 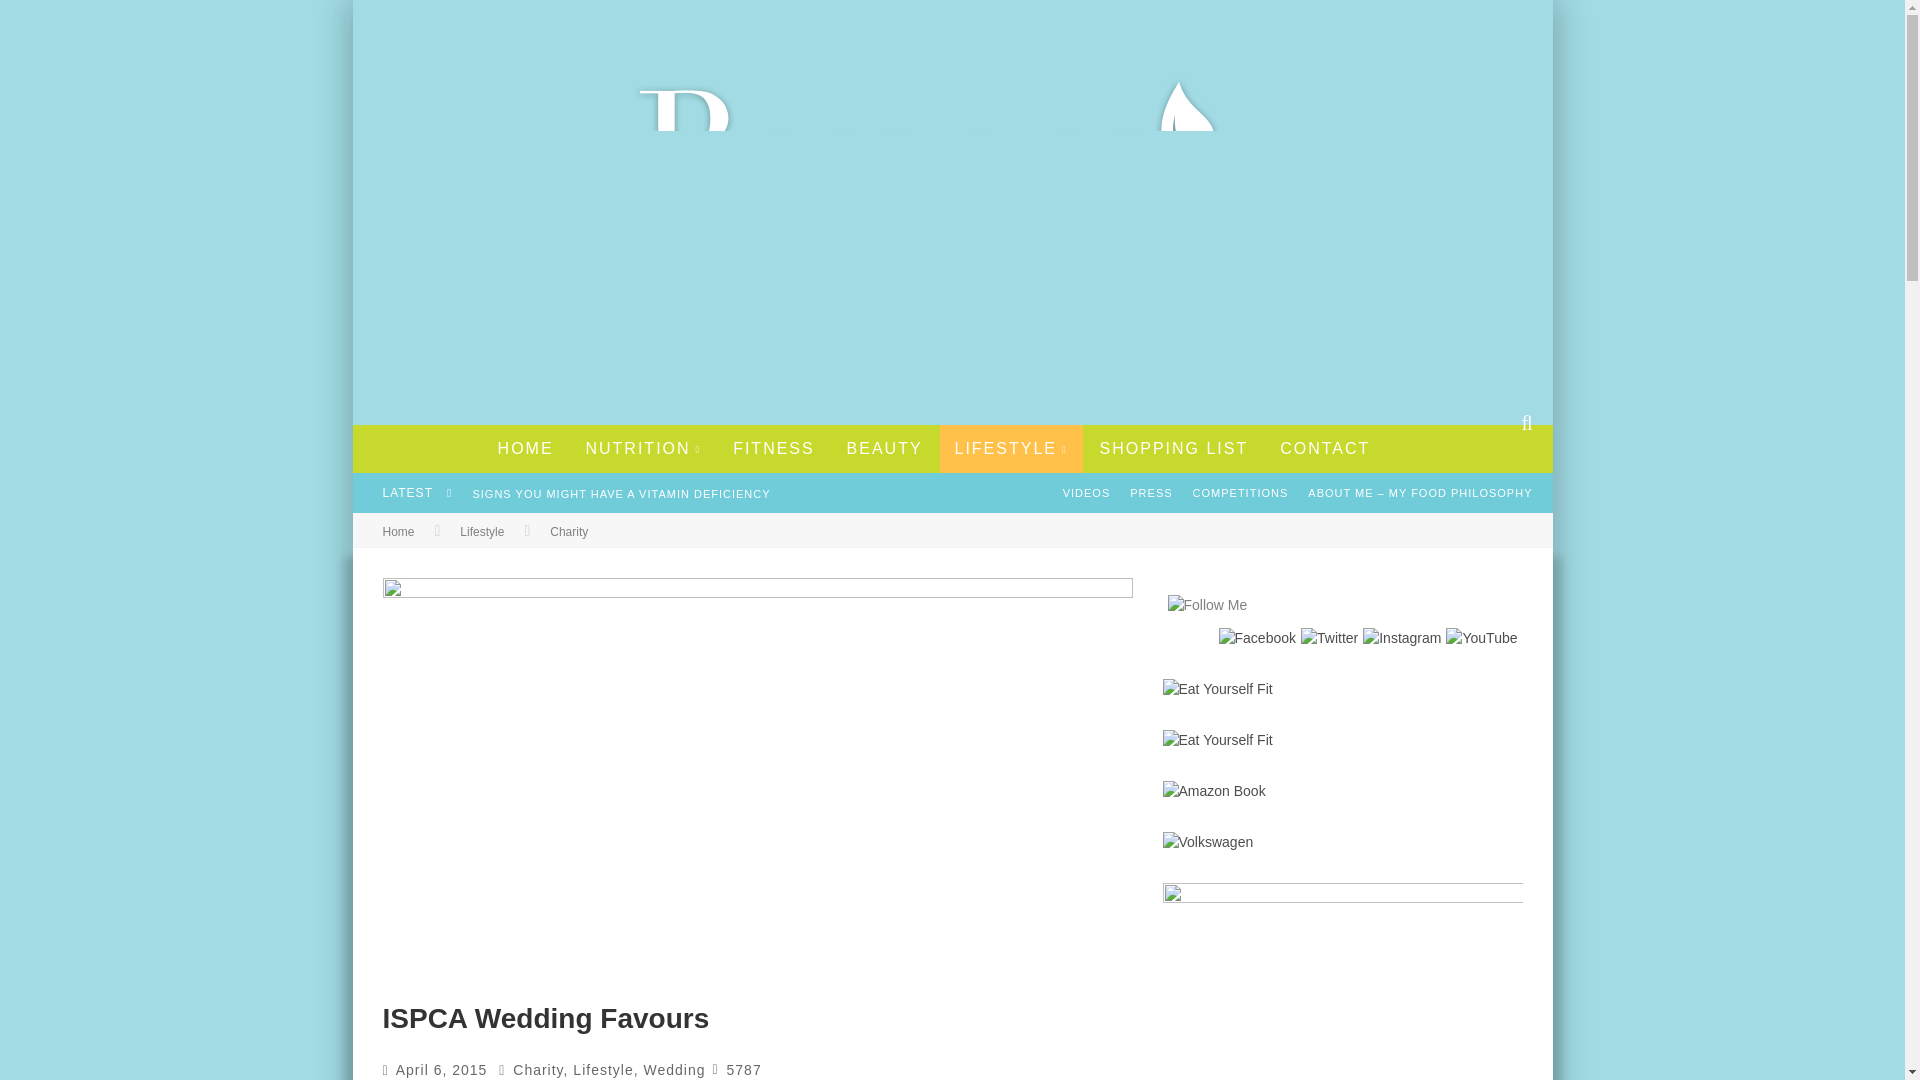 I want to click on Signs you Might have a Vitamin Deficiency, so click(x=620, y=494).